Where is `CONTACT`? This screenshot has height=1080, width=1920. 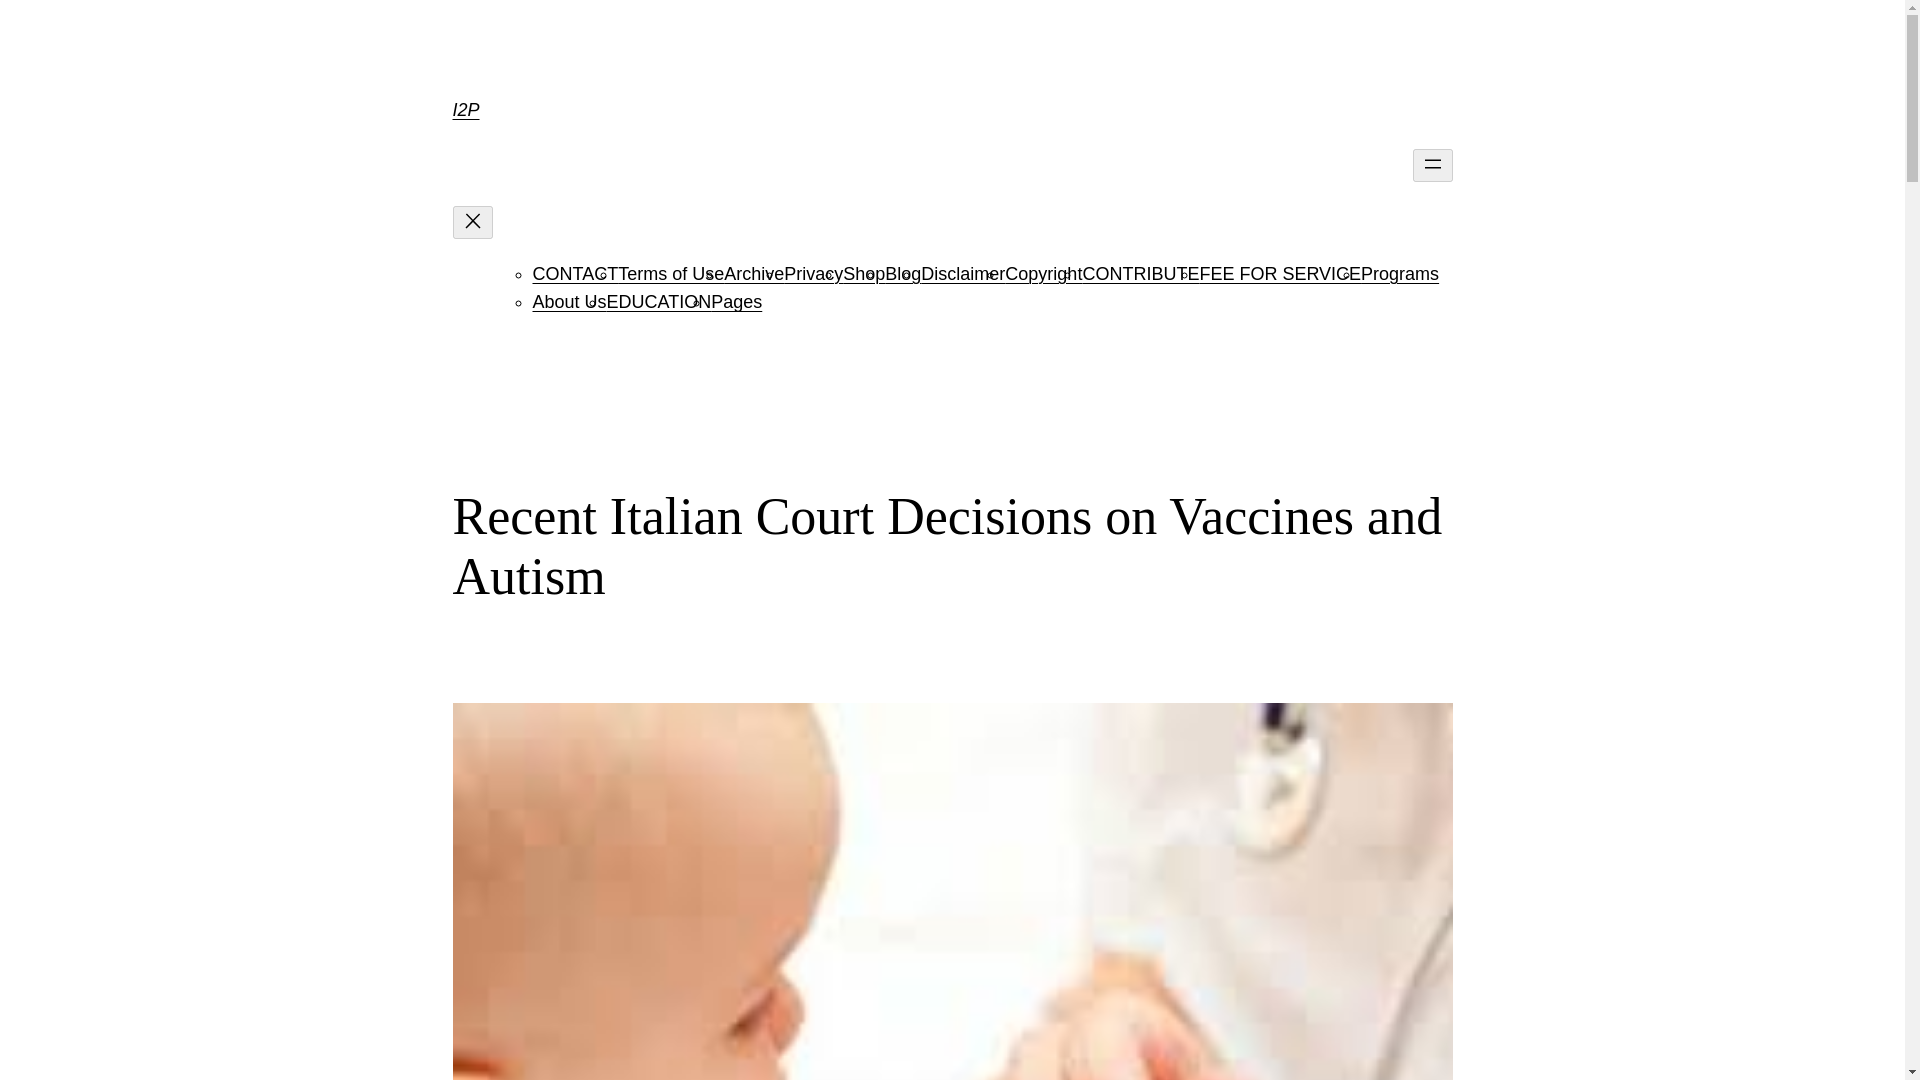 CONTACT is located at coordinates (574, 274).